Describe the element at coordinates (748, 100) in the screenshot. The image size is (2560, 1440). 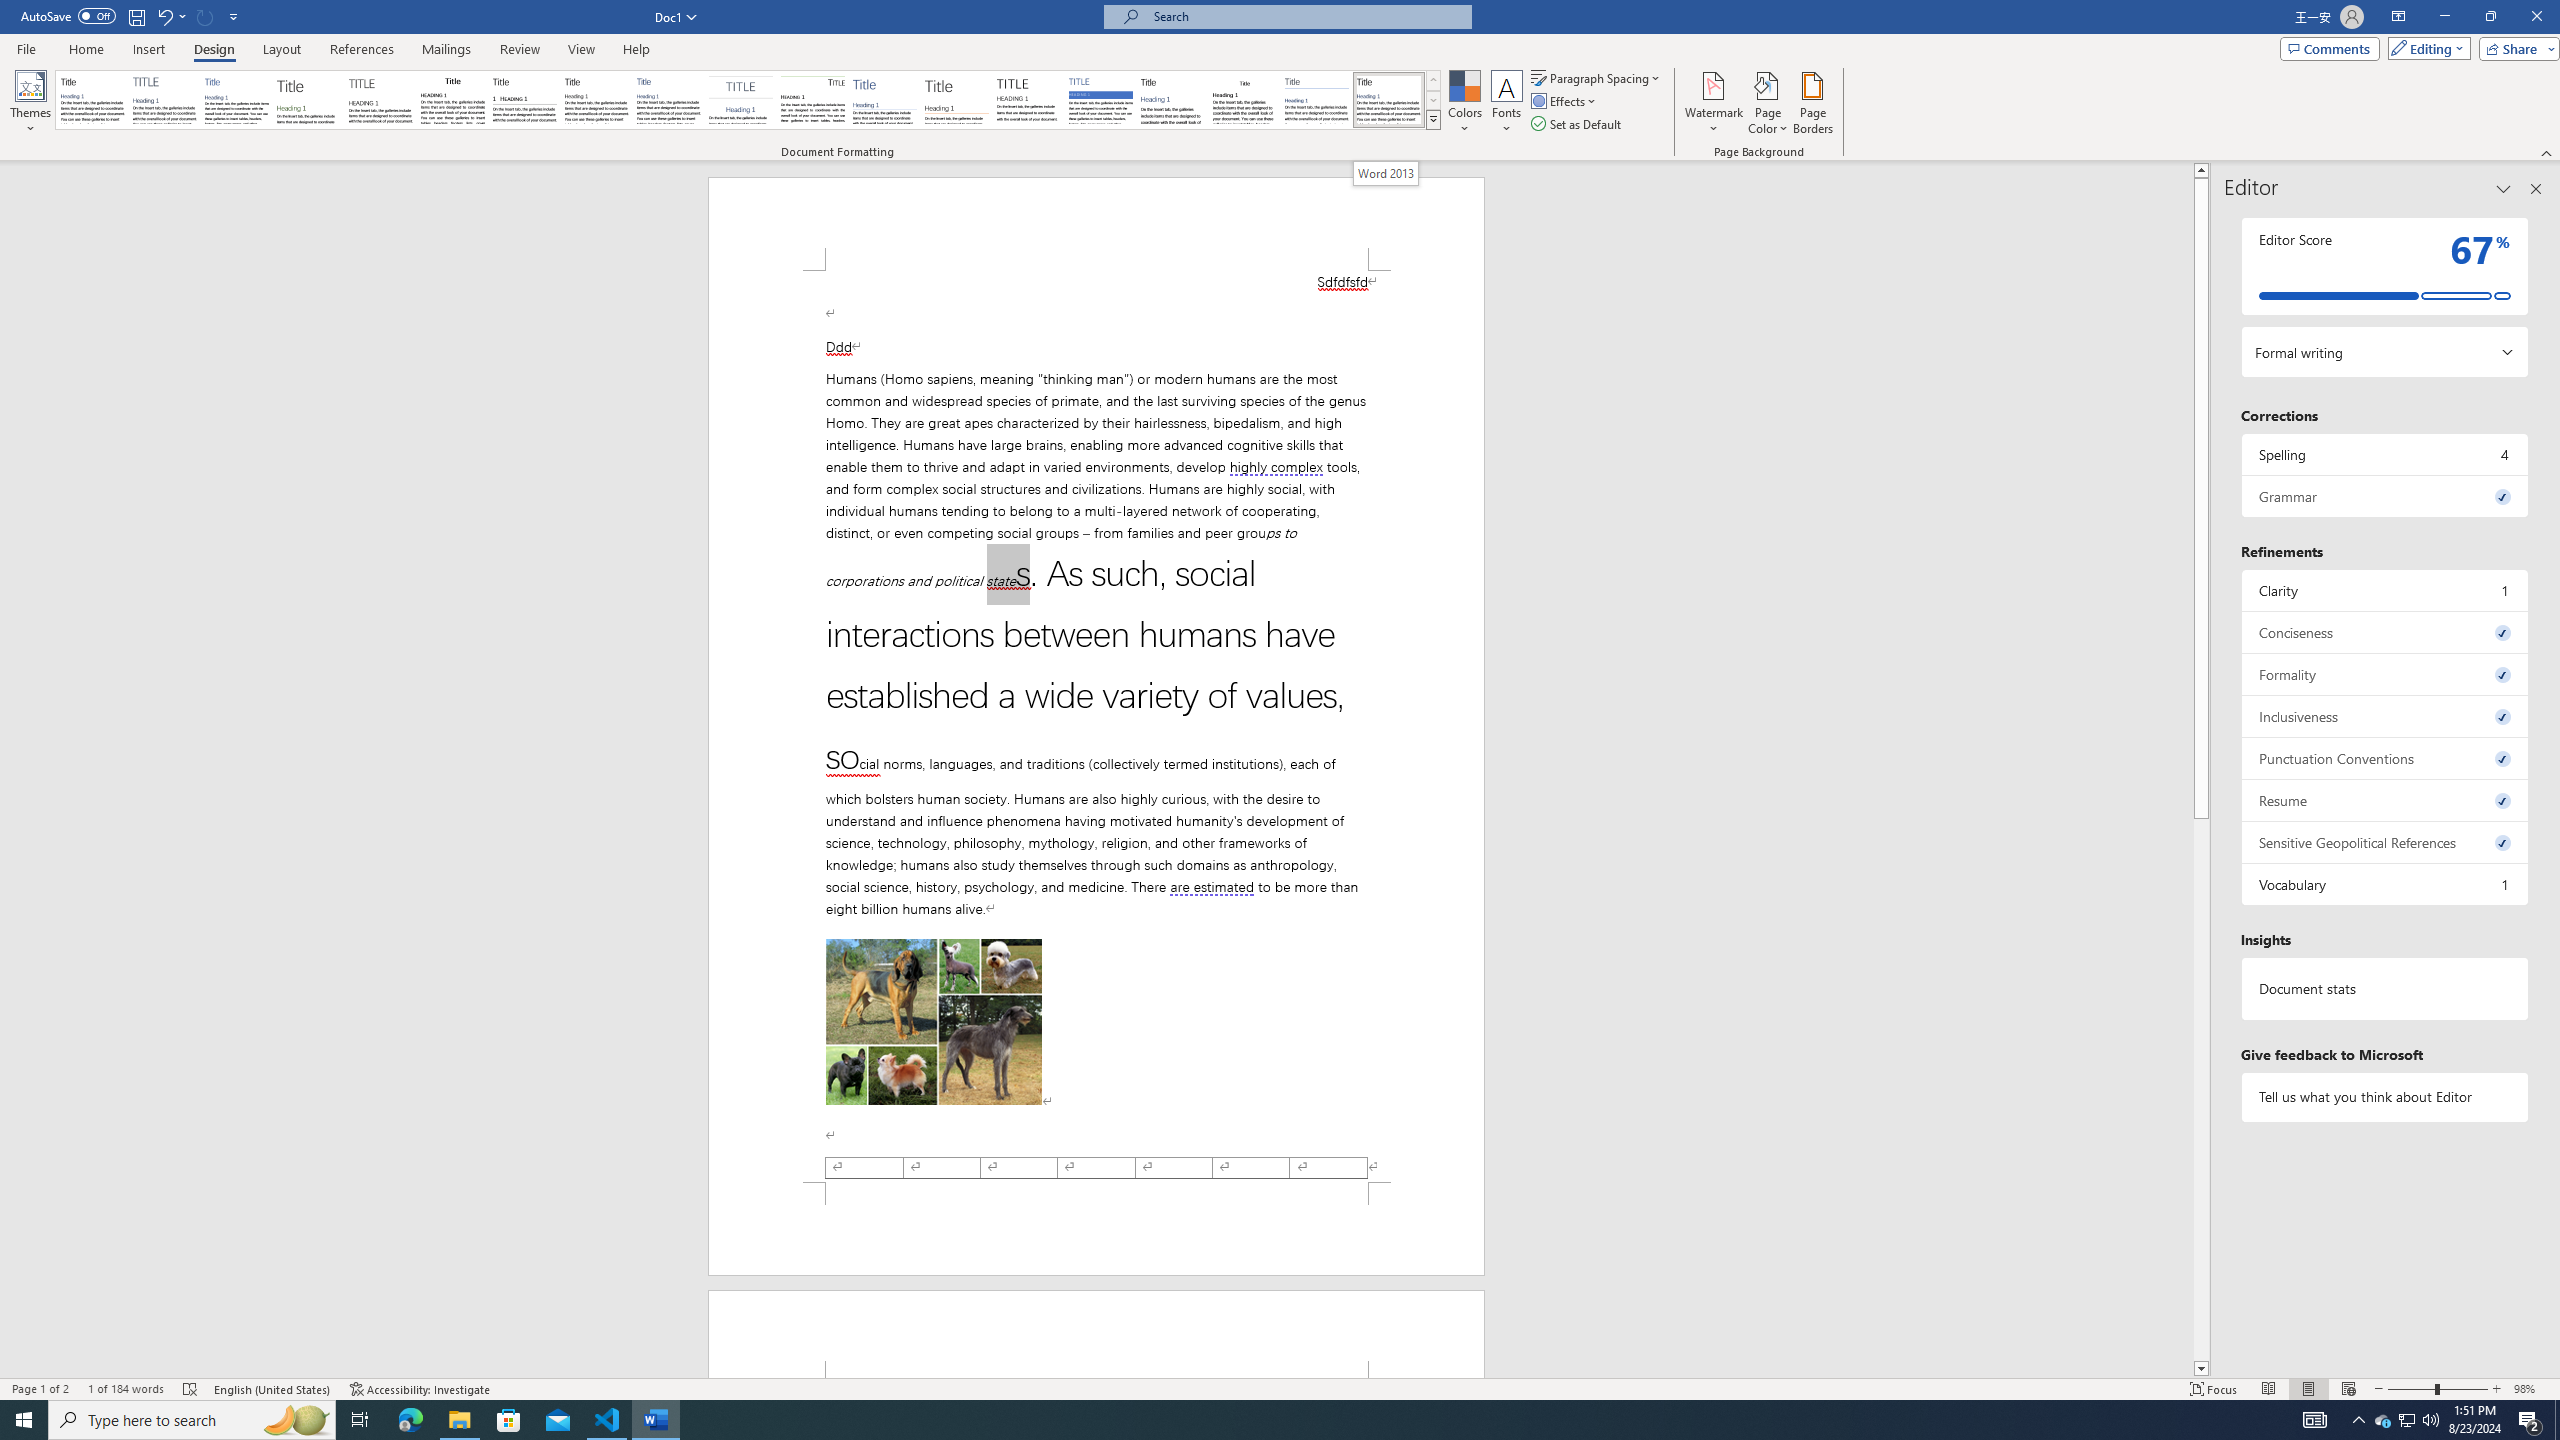
I see `AutomationID: QuickStylesSets` at that location.